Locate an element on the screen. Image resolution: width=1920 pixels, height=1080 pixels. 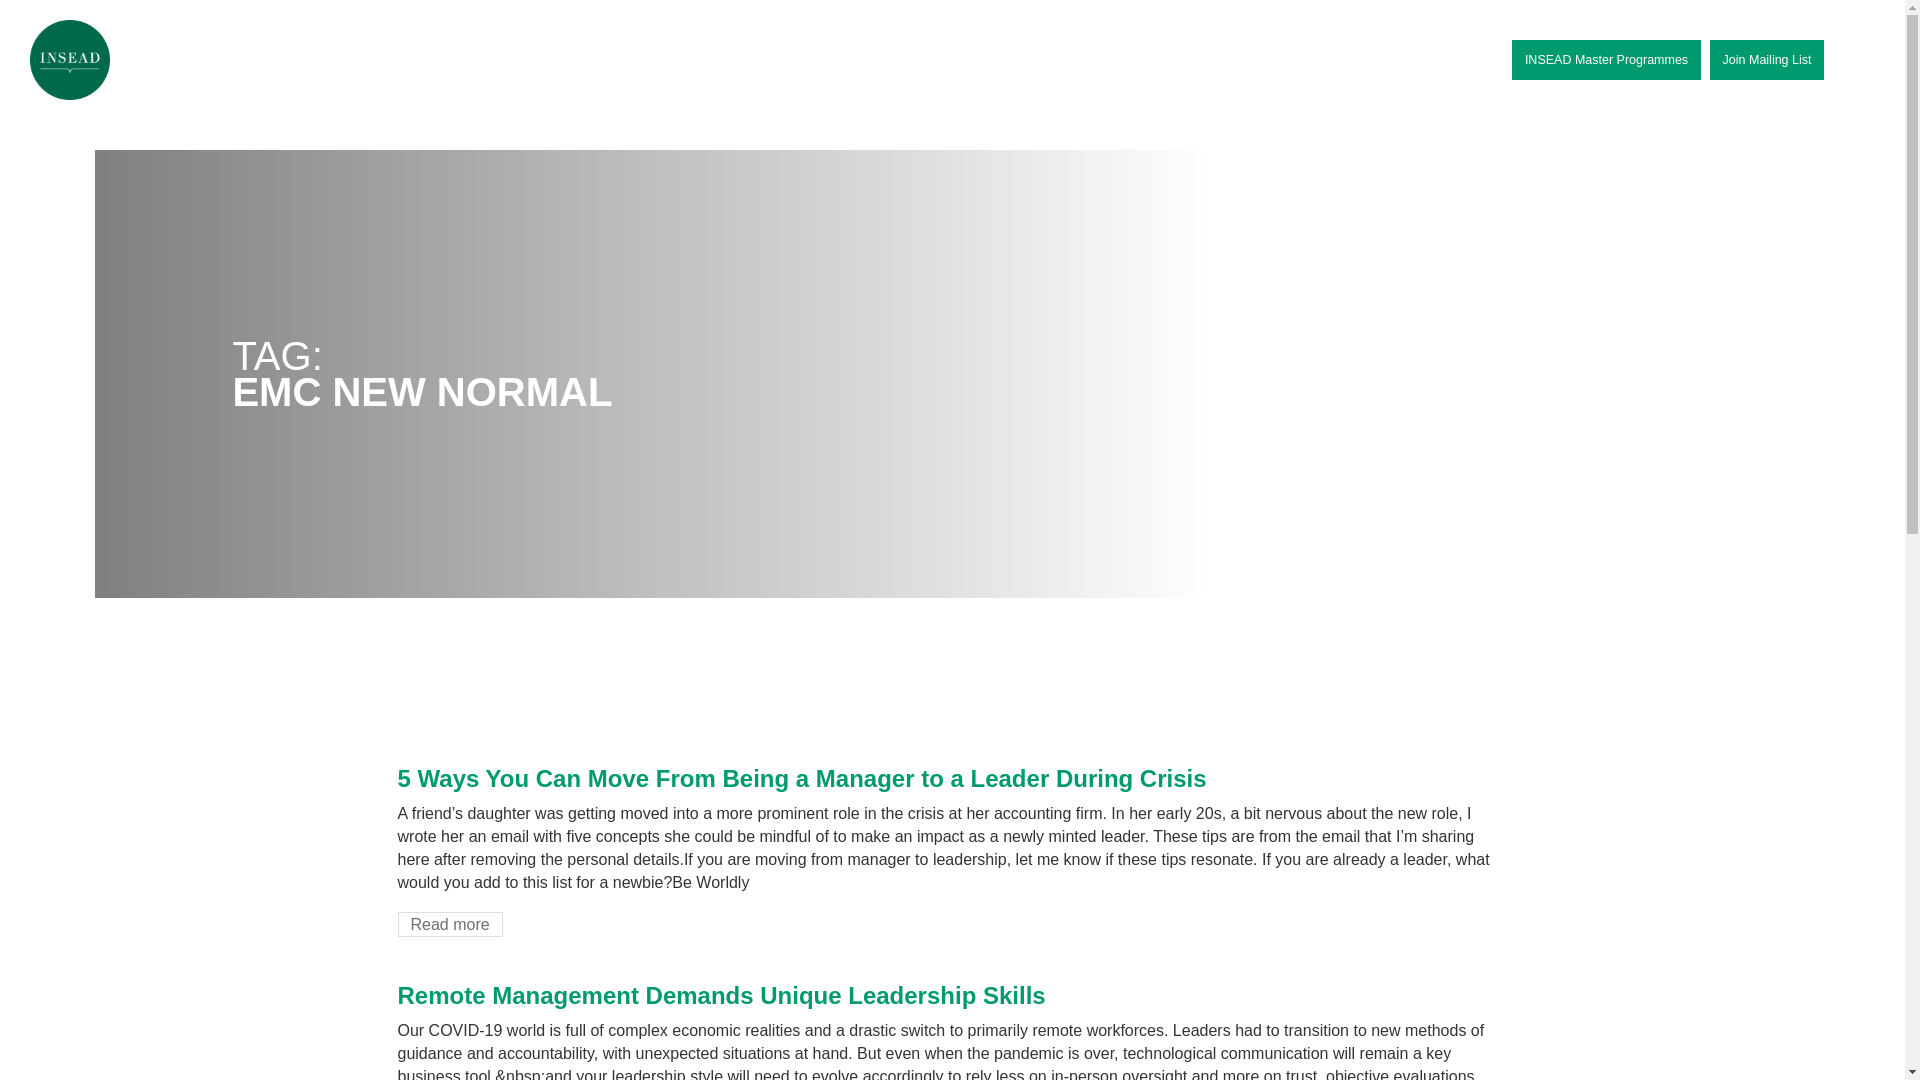
INSEAD Master Programmes is located at coordinates (1606, 59).